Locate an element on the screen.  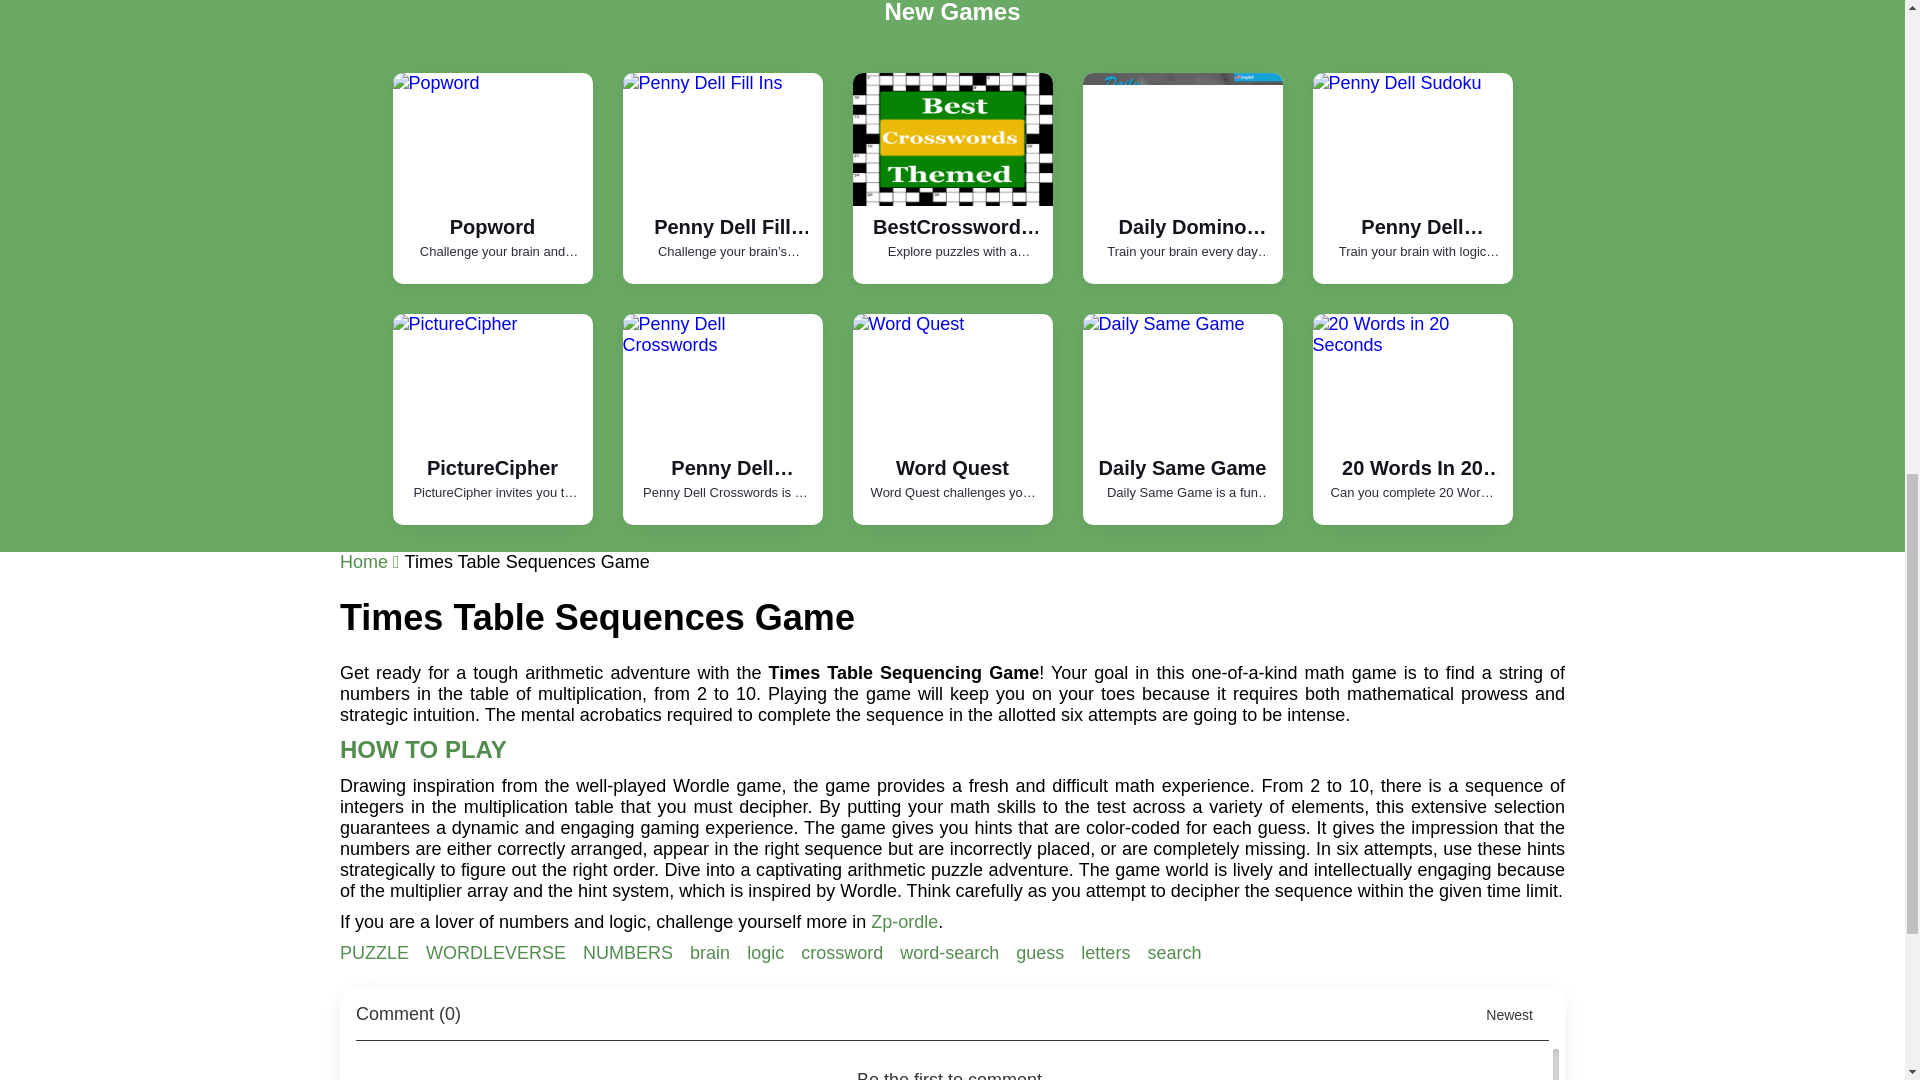
New Games is located at coordinates (951, 12).